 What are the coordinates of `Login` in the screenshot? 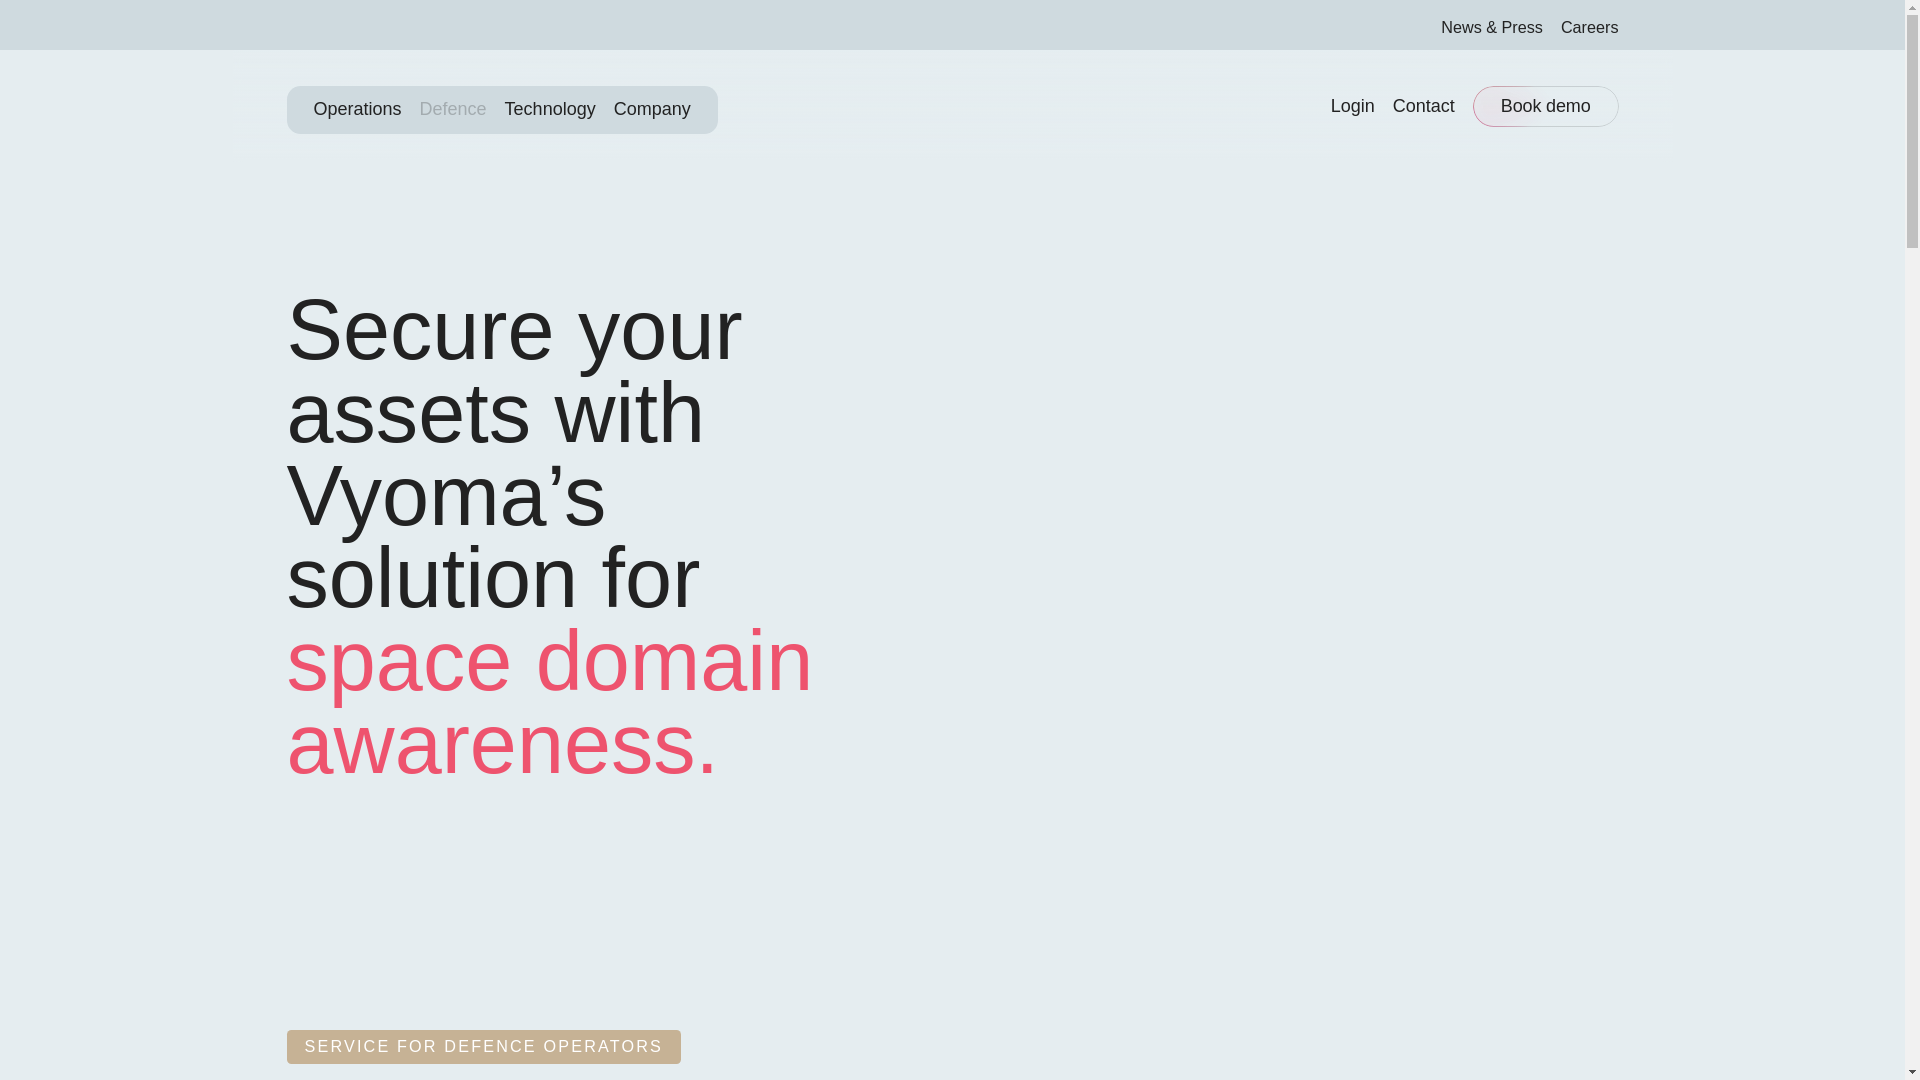 It's located at (1352, 106).